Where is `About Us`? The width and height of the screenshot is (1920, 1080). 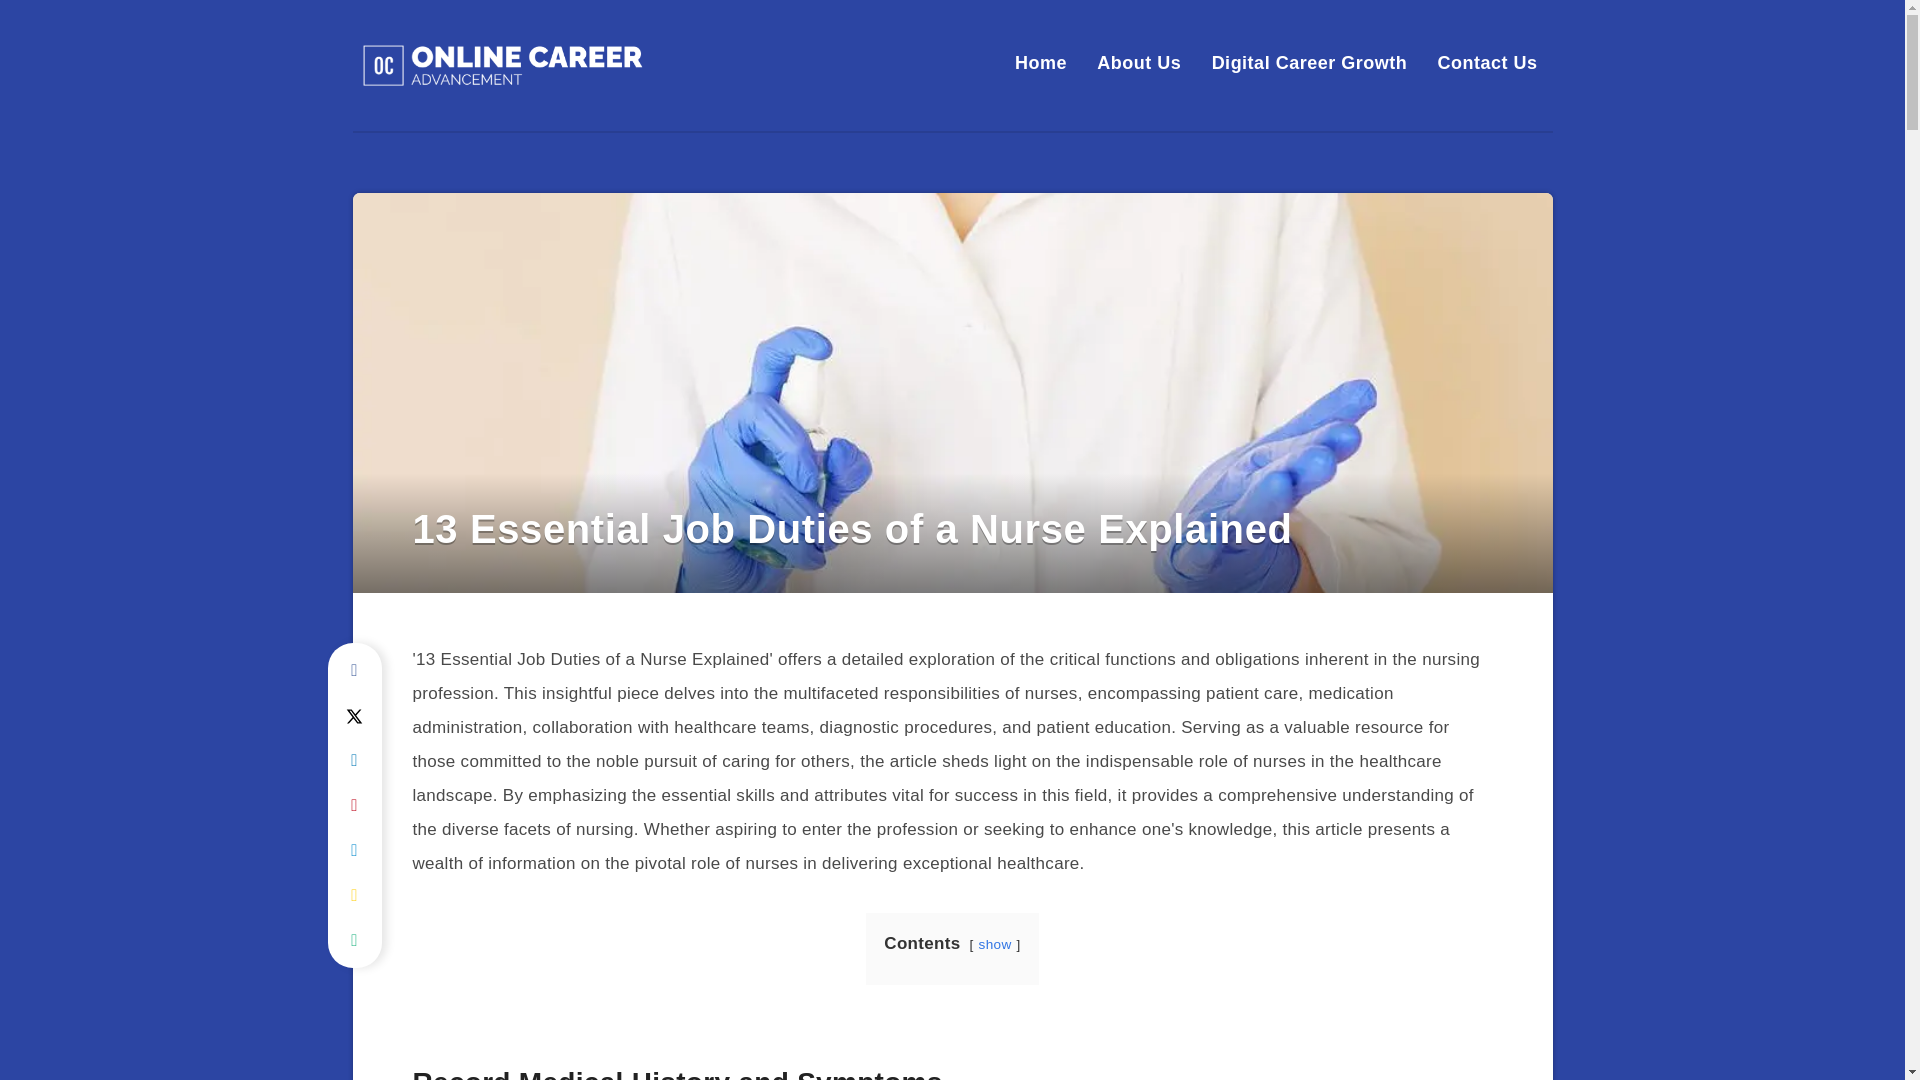
About Us is located at coordinates (1138, 62).